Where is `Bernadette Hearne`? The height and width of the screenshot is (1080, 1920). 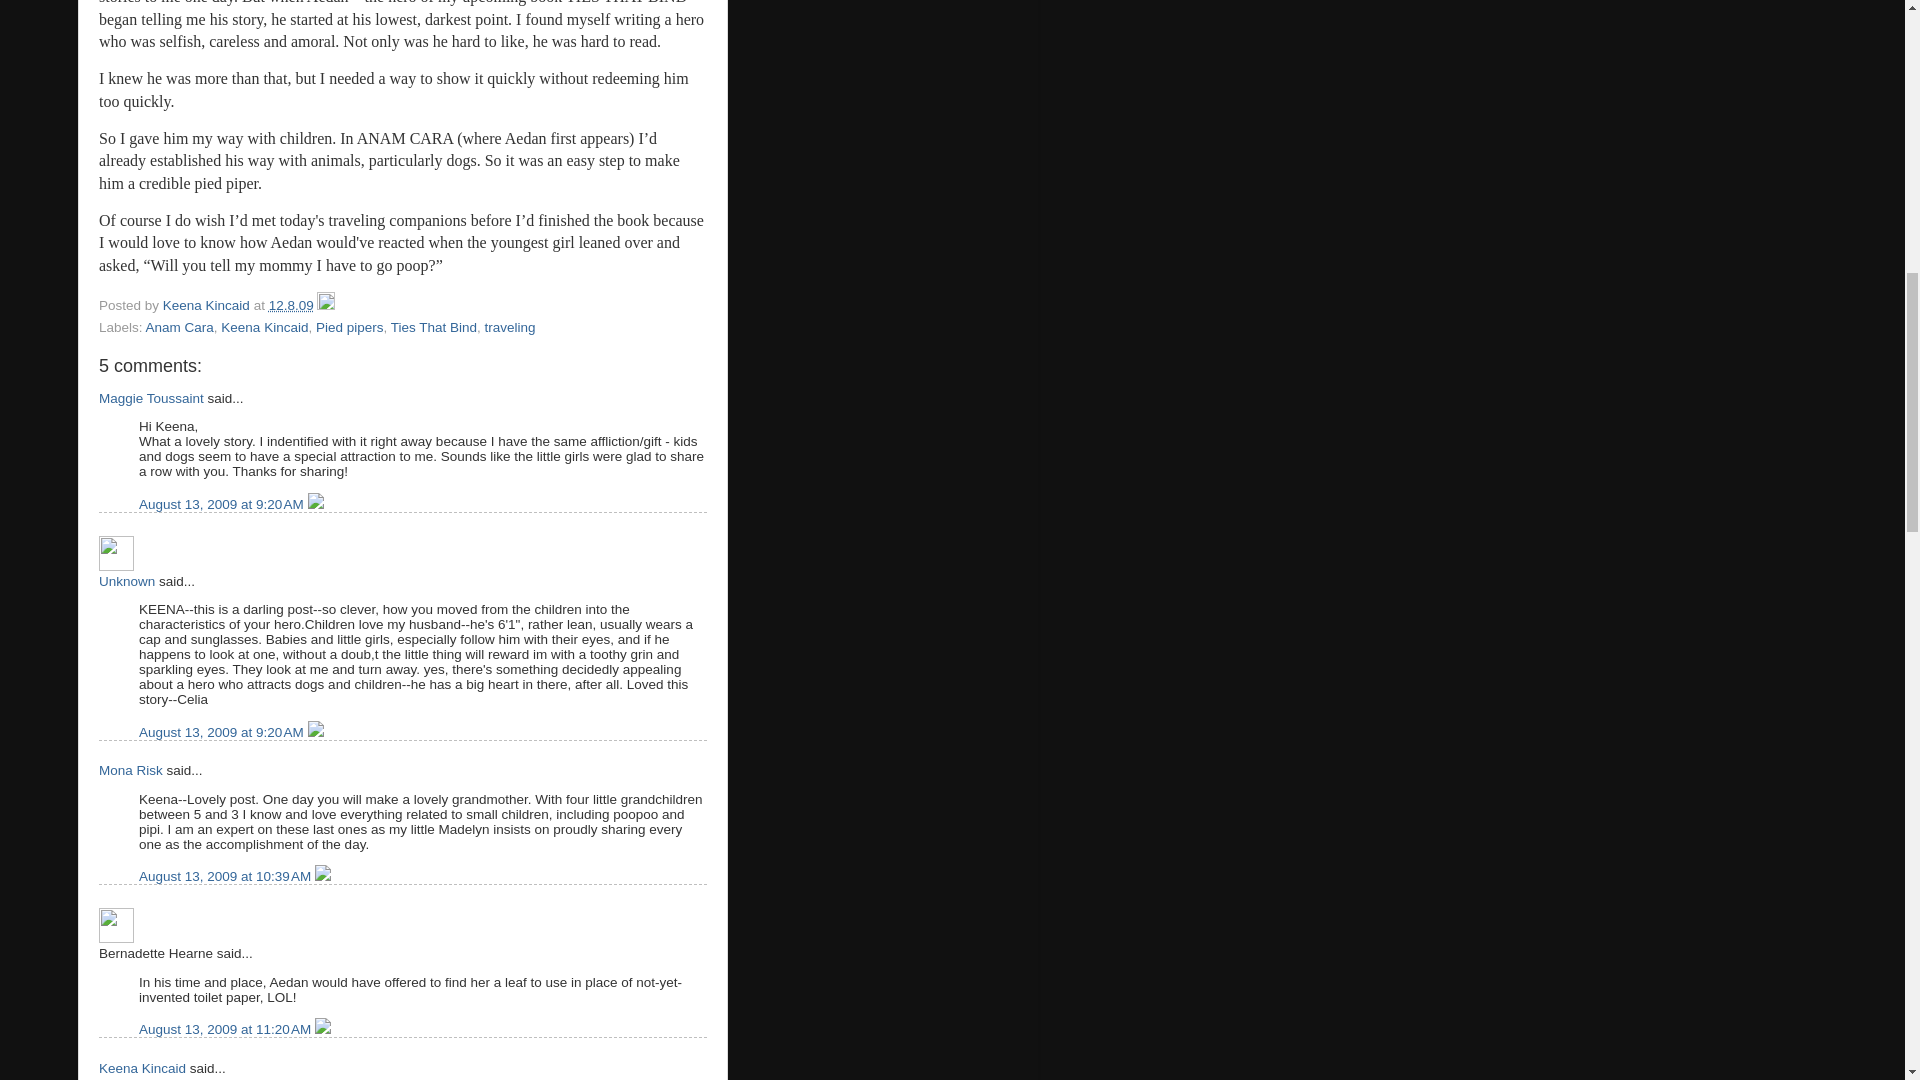
Bernadette Hearne is located at coordinates (116, 925).